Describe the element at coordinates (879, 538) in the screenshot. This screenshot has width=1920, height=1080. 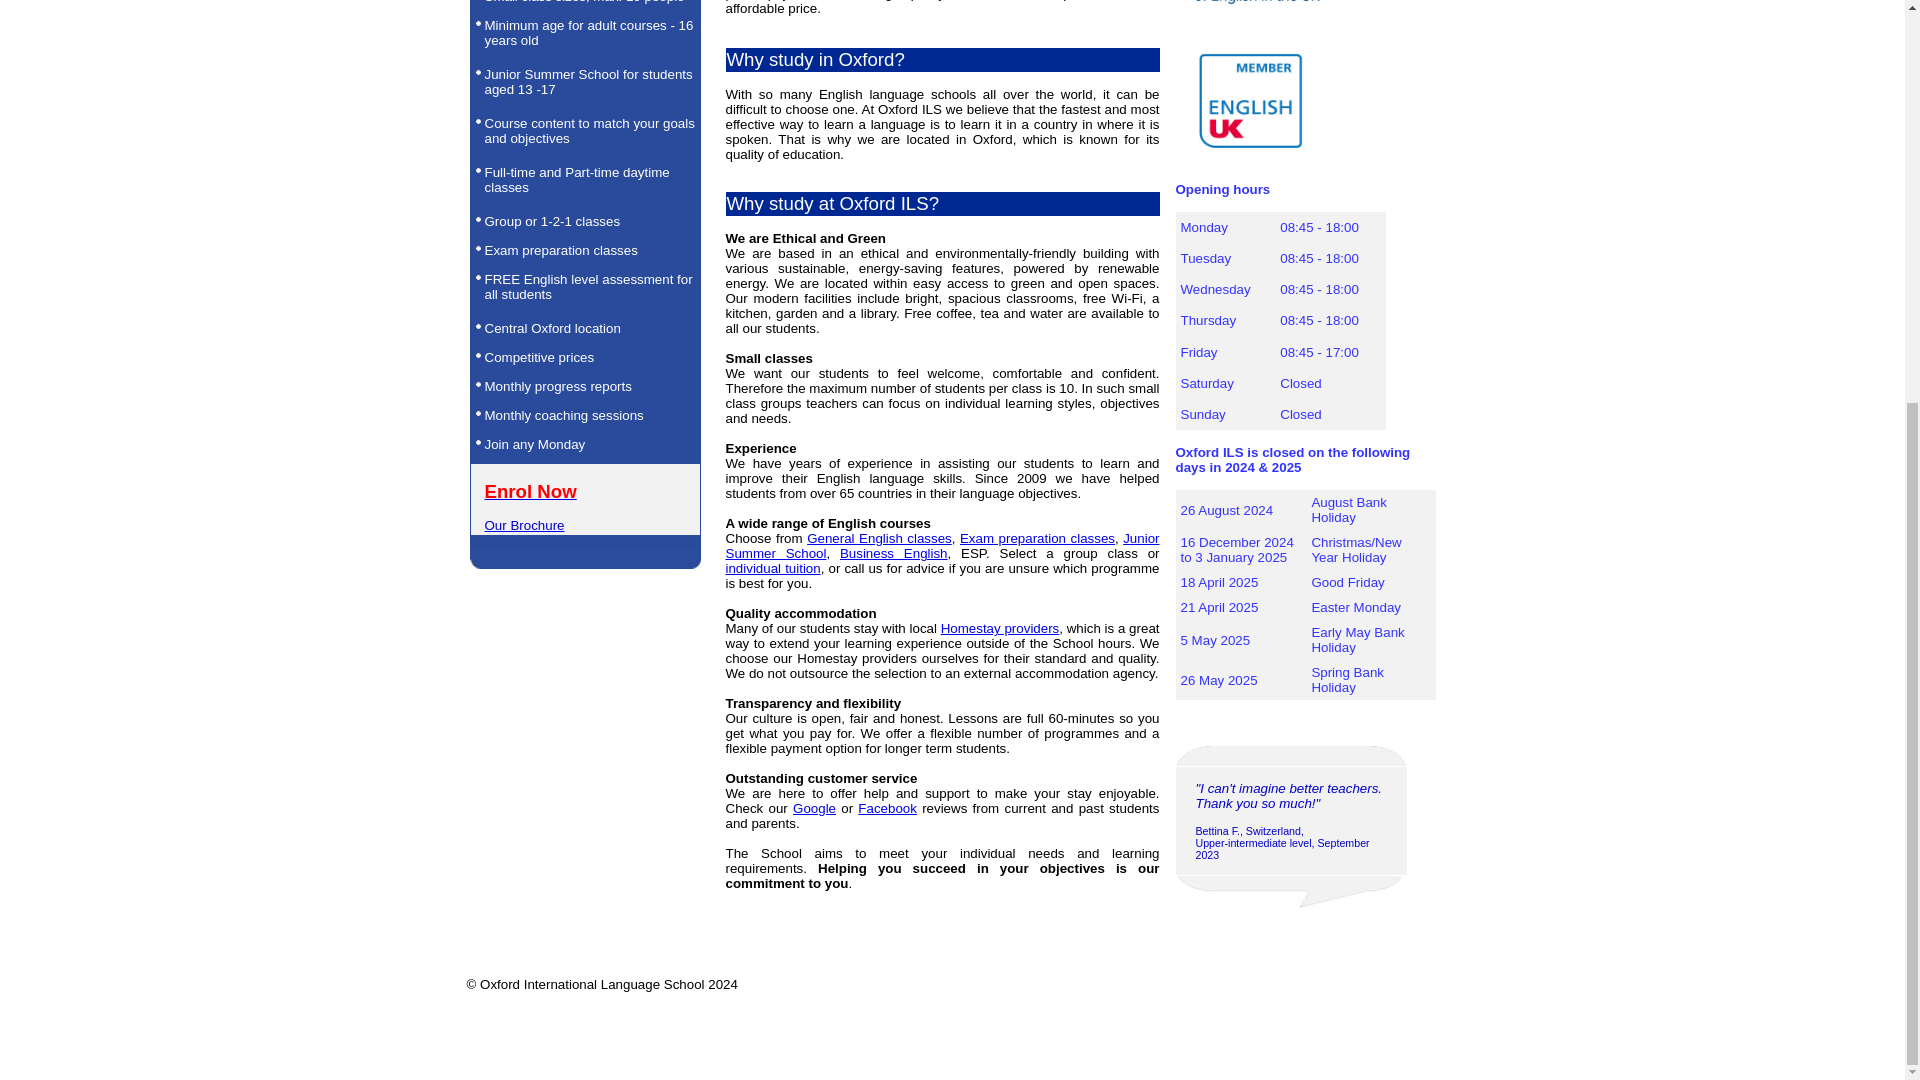
I see `General English classes` at that location.